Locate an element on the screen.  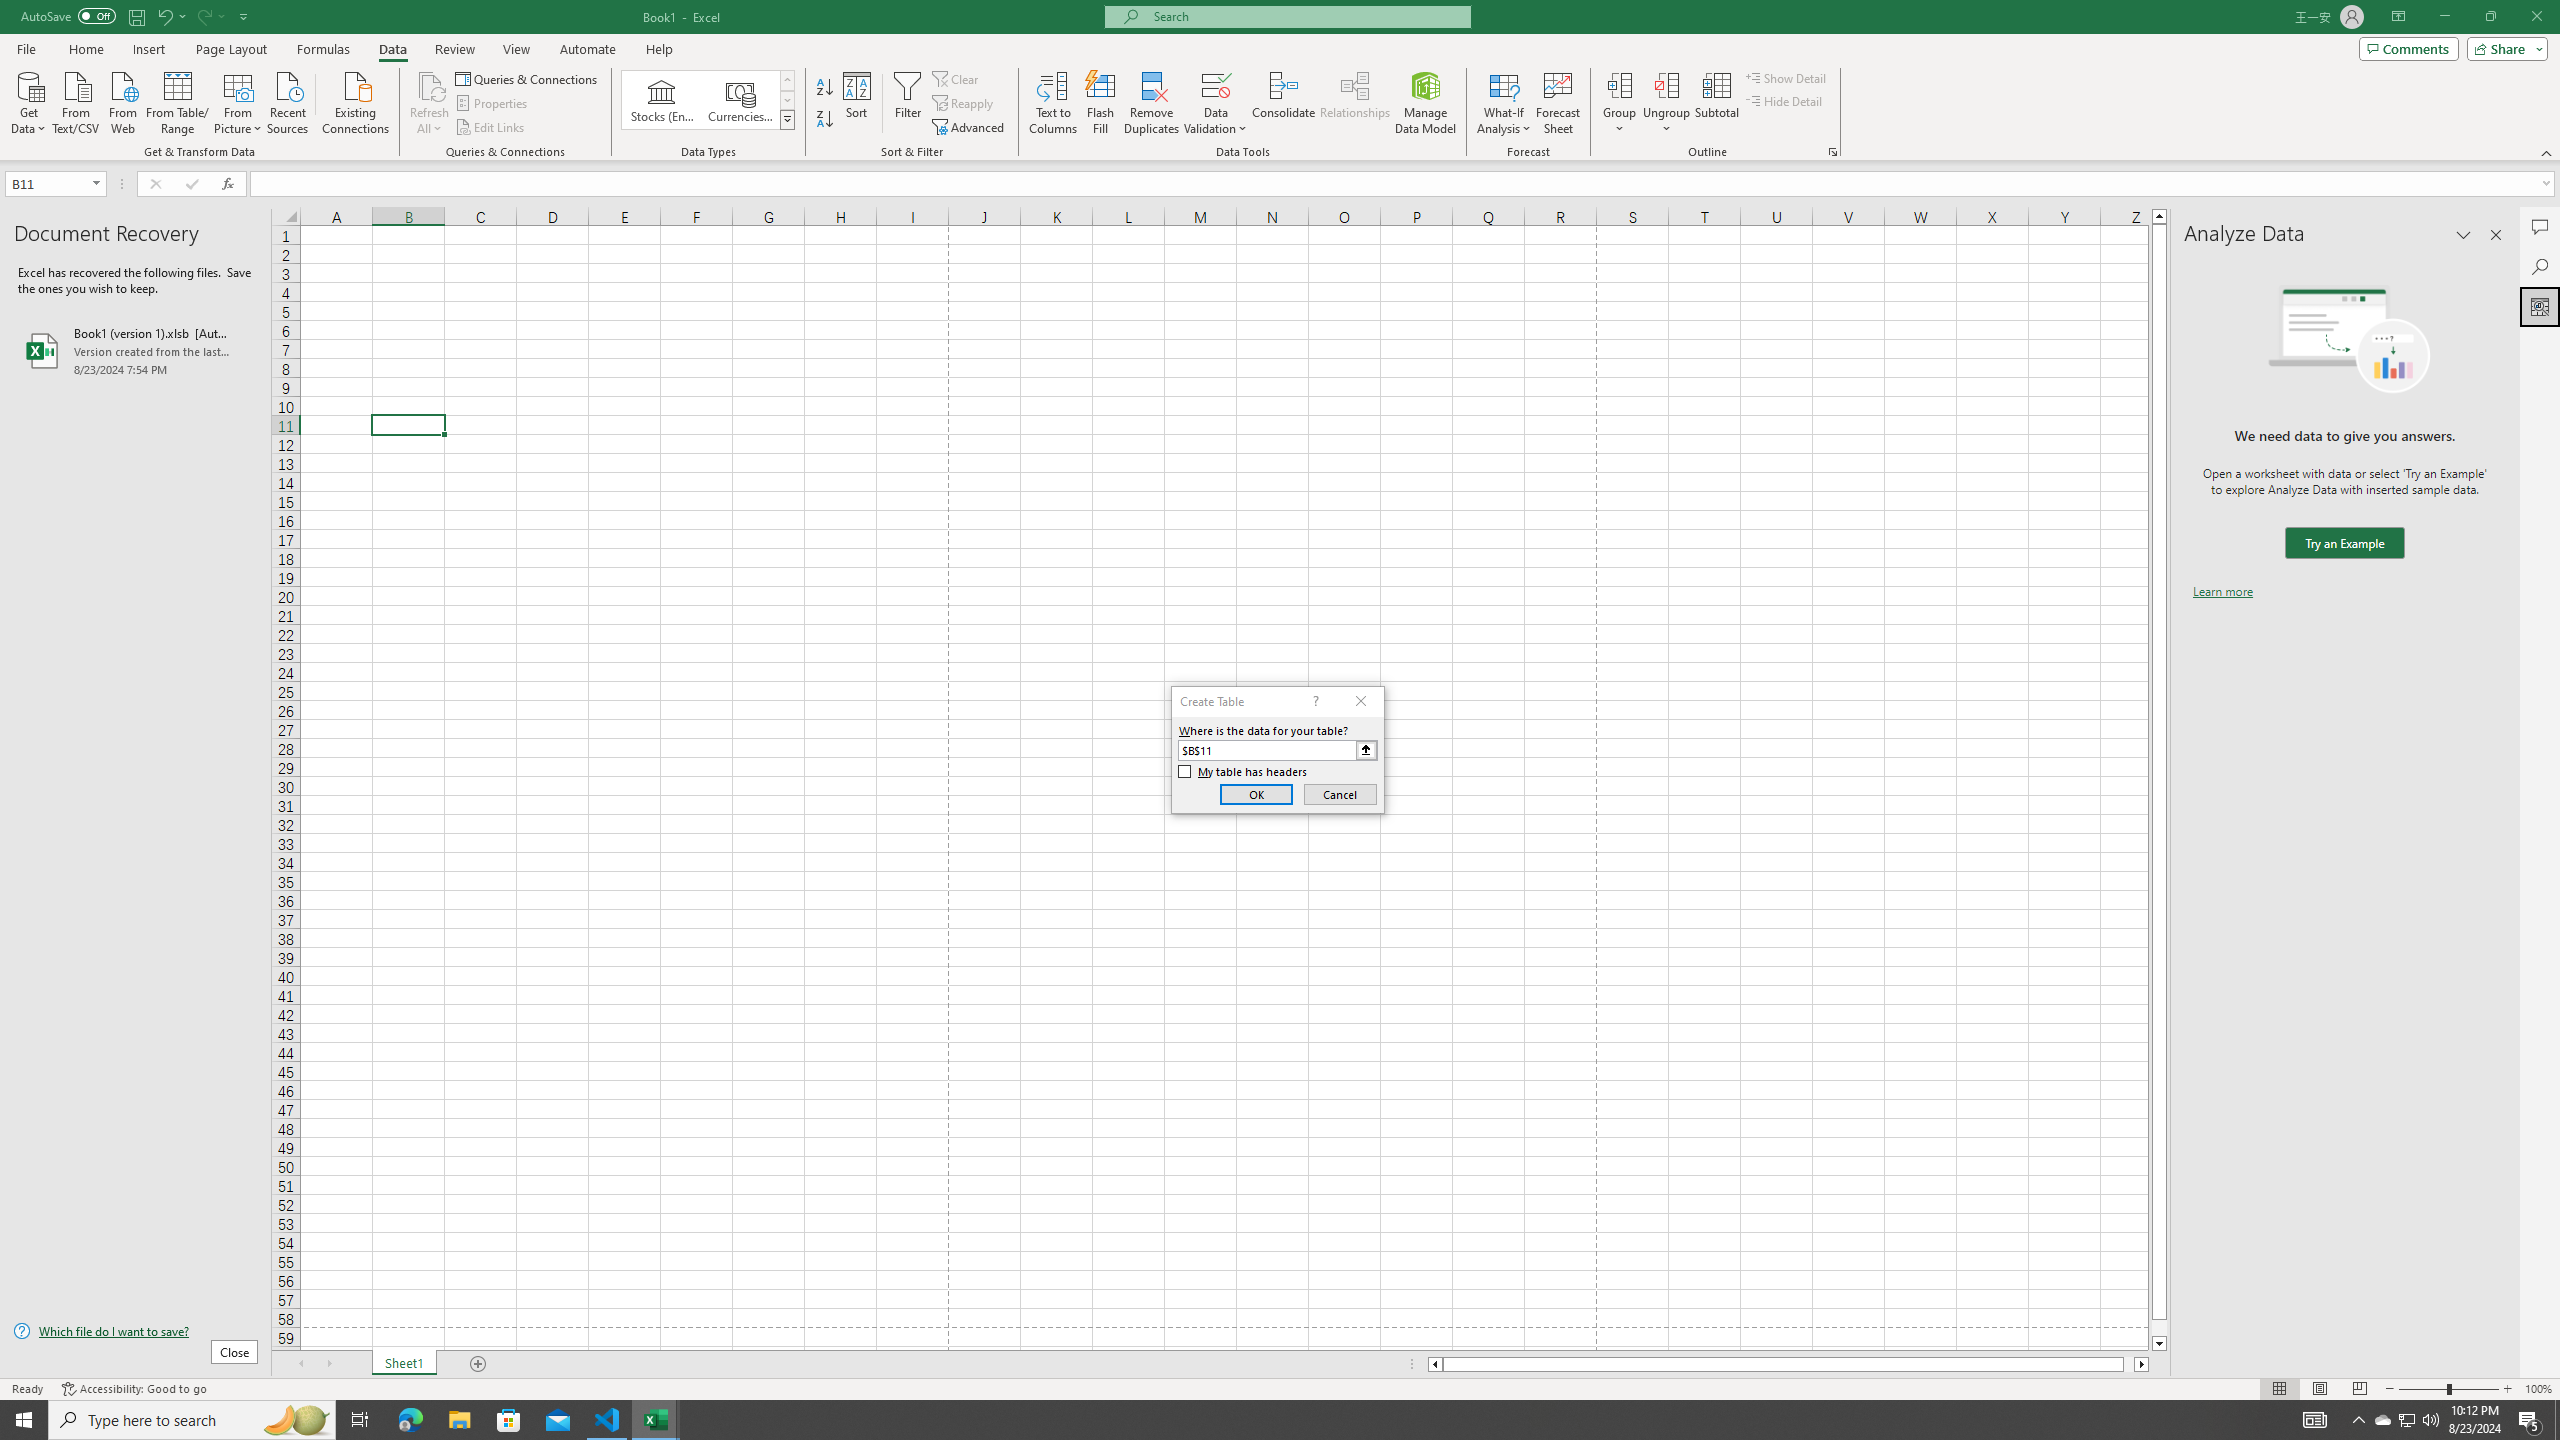
Reapply is located at coordinates (964, 104).